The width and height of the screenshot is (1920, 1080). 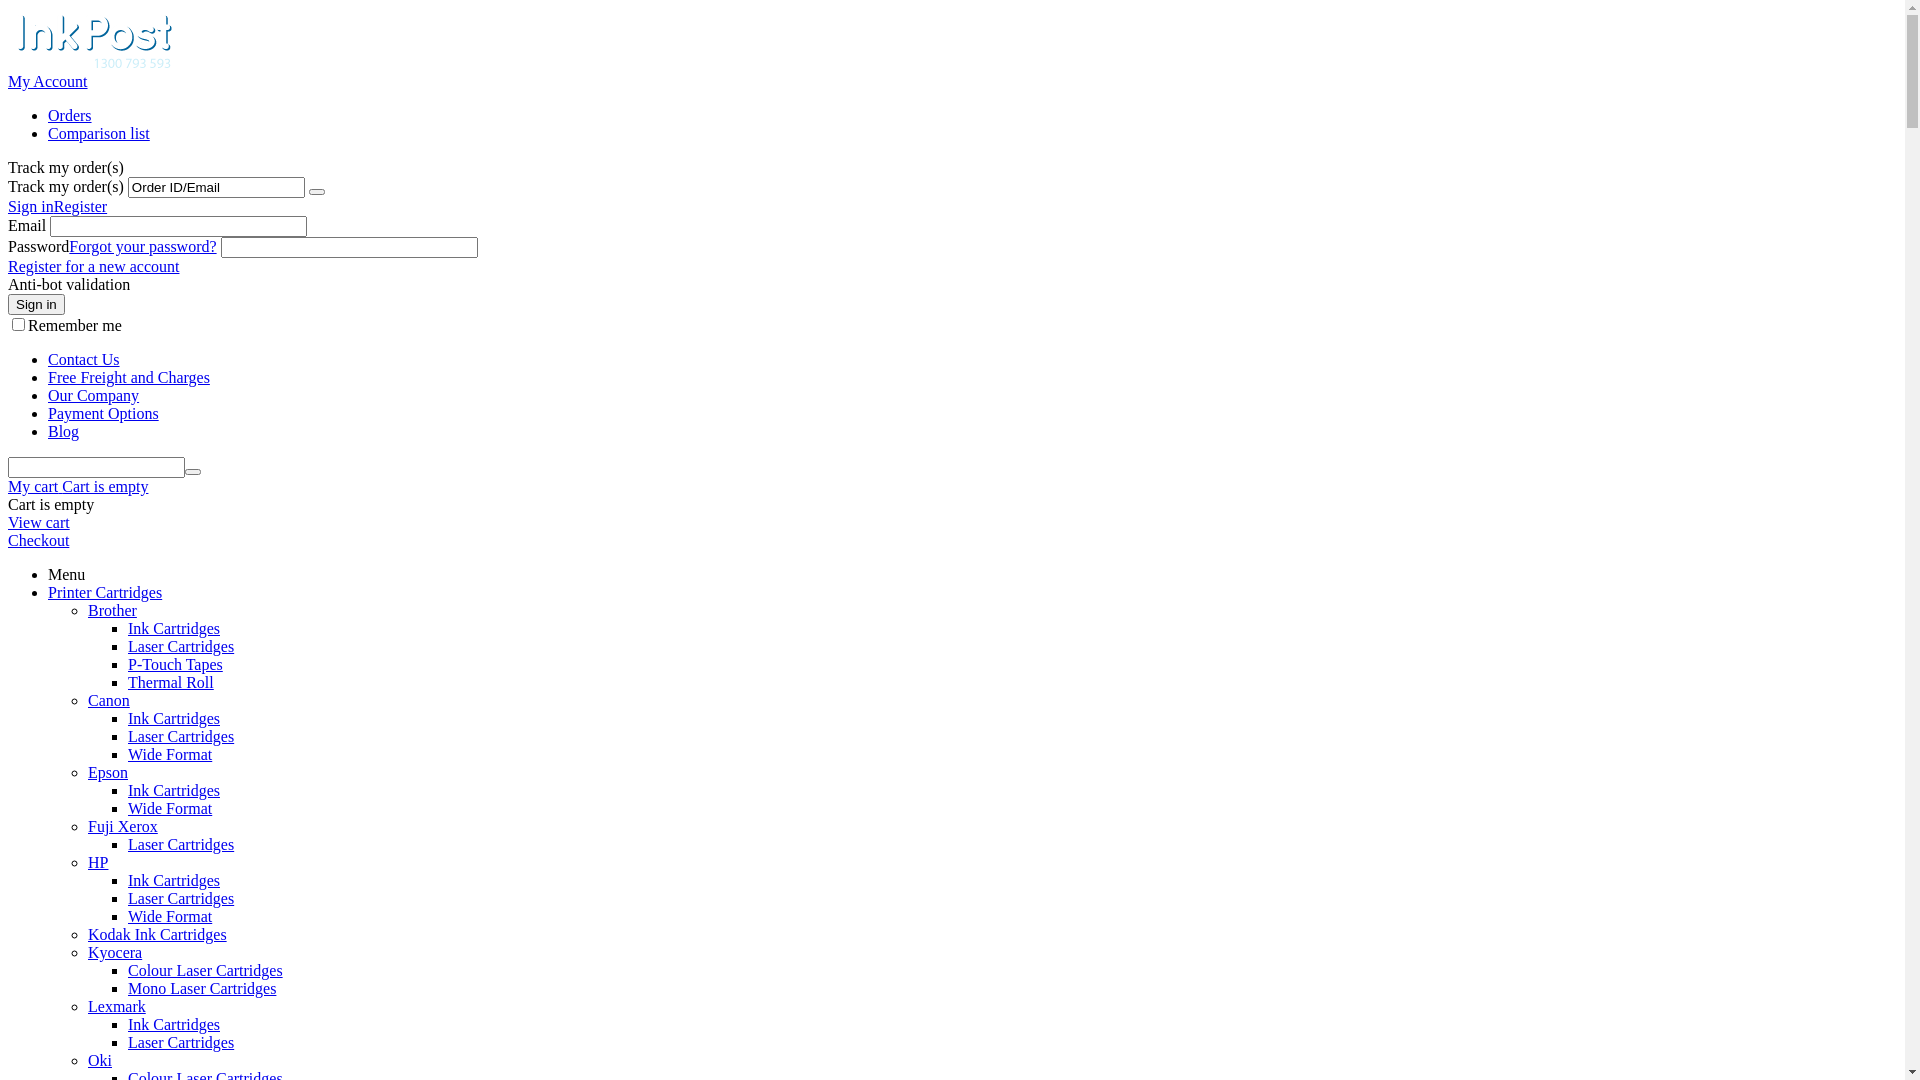 I want to click on Free Freight and Charges, so click(x=129, y=378).